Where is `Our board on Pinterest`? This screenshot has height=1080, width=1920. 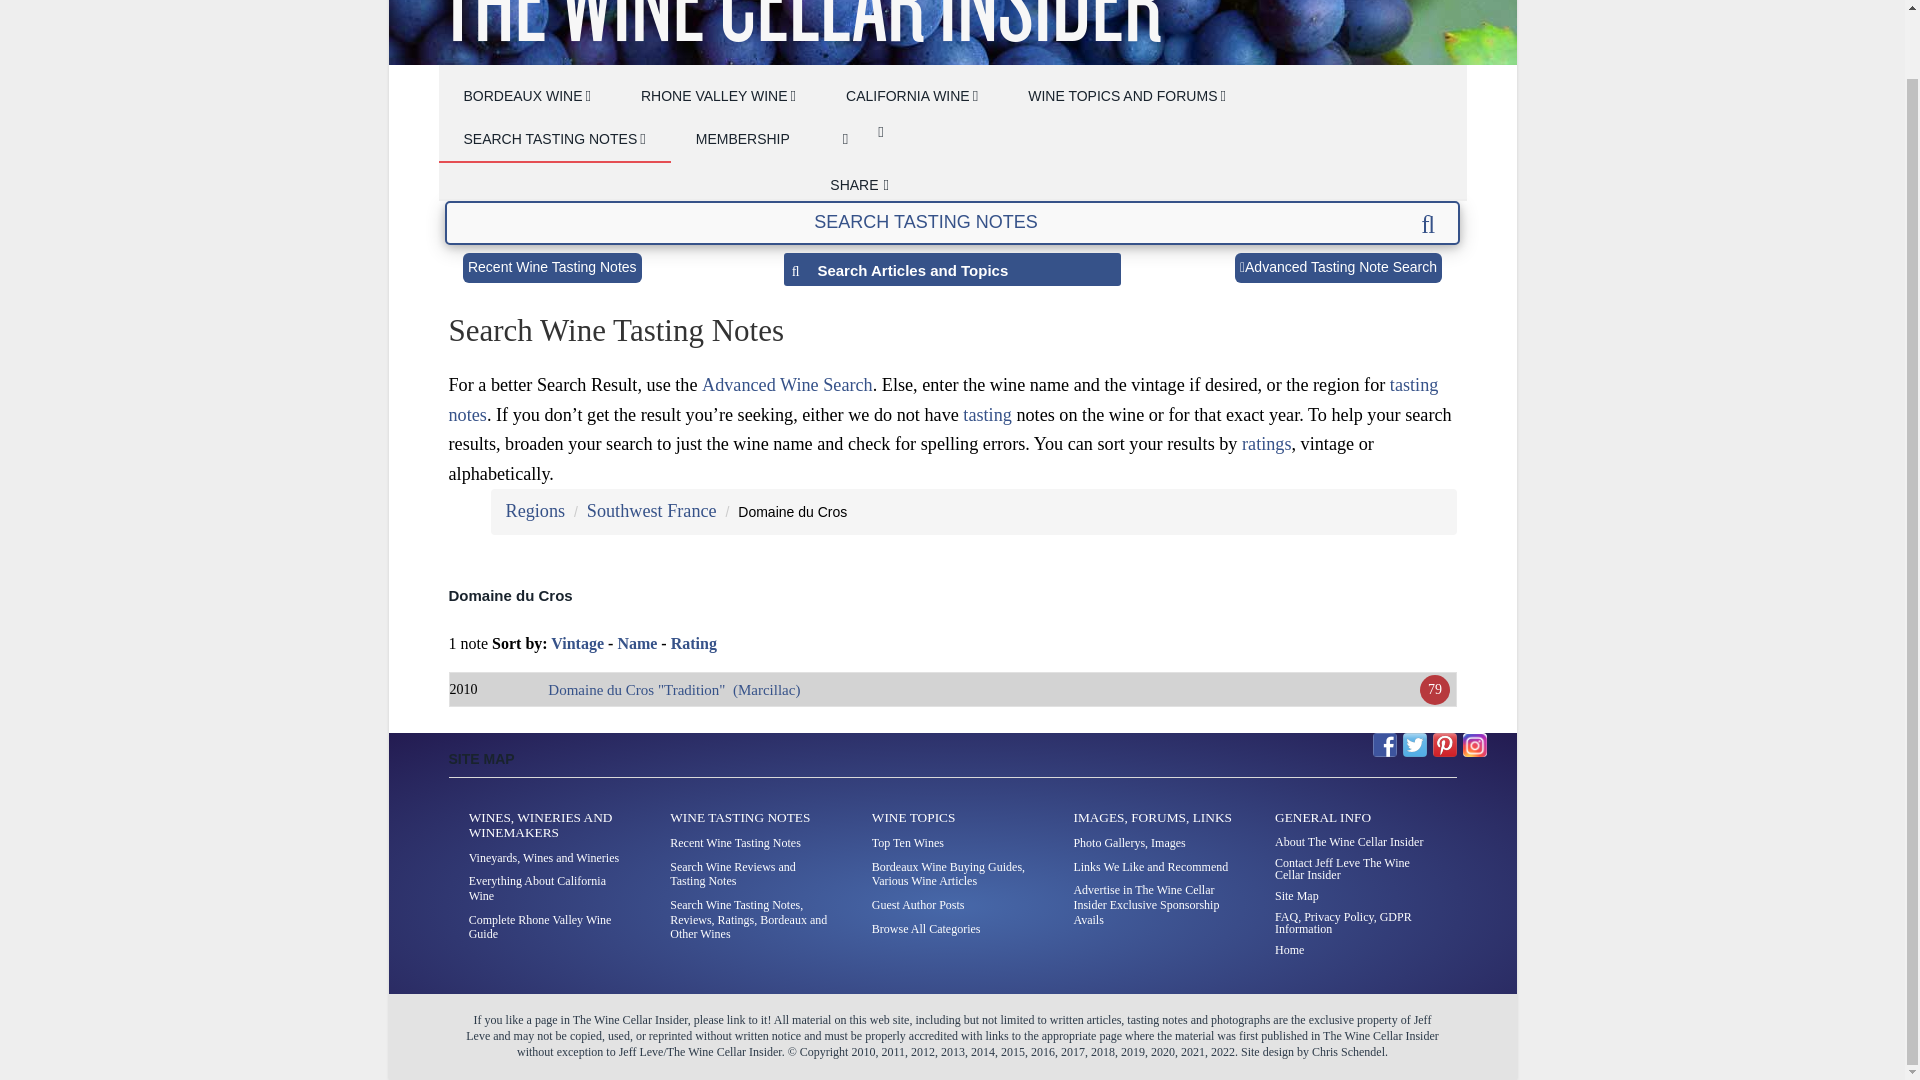 Our board on Pinterest is located at coordinates (1444, 745).